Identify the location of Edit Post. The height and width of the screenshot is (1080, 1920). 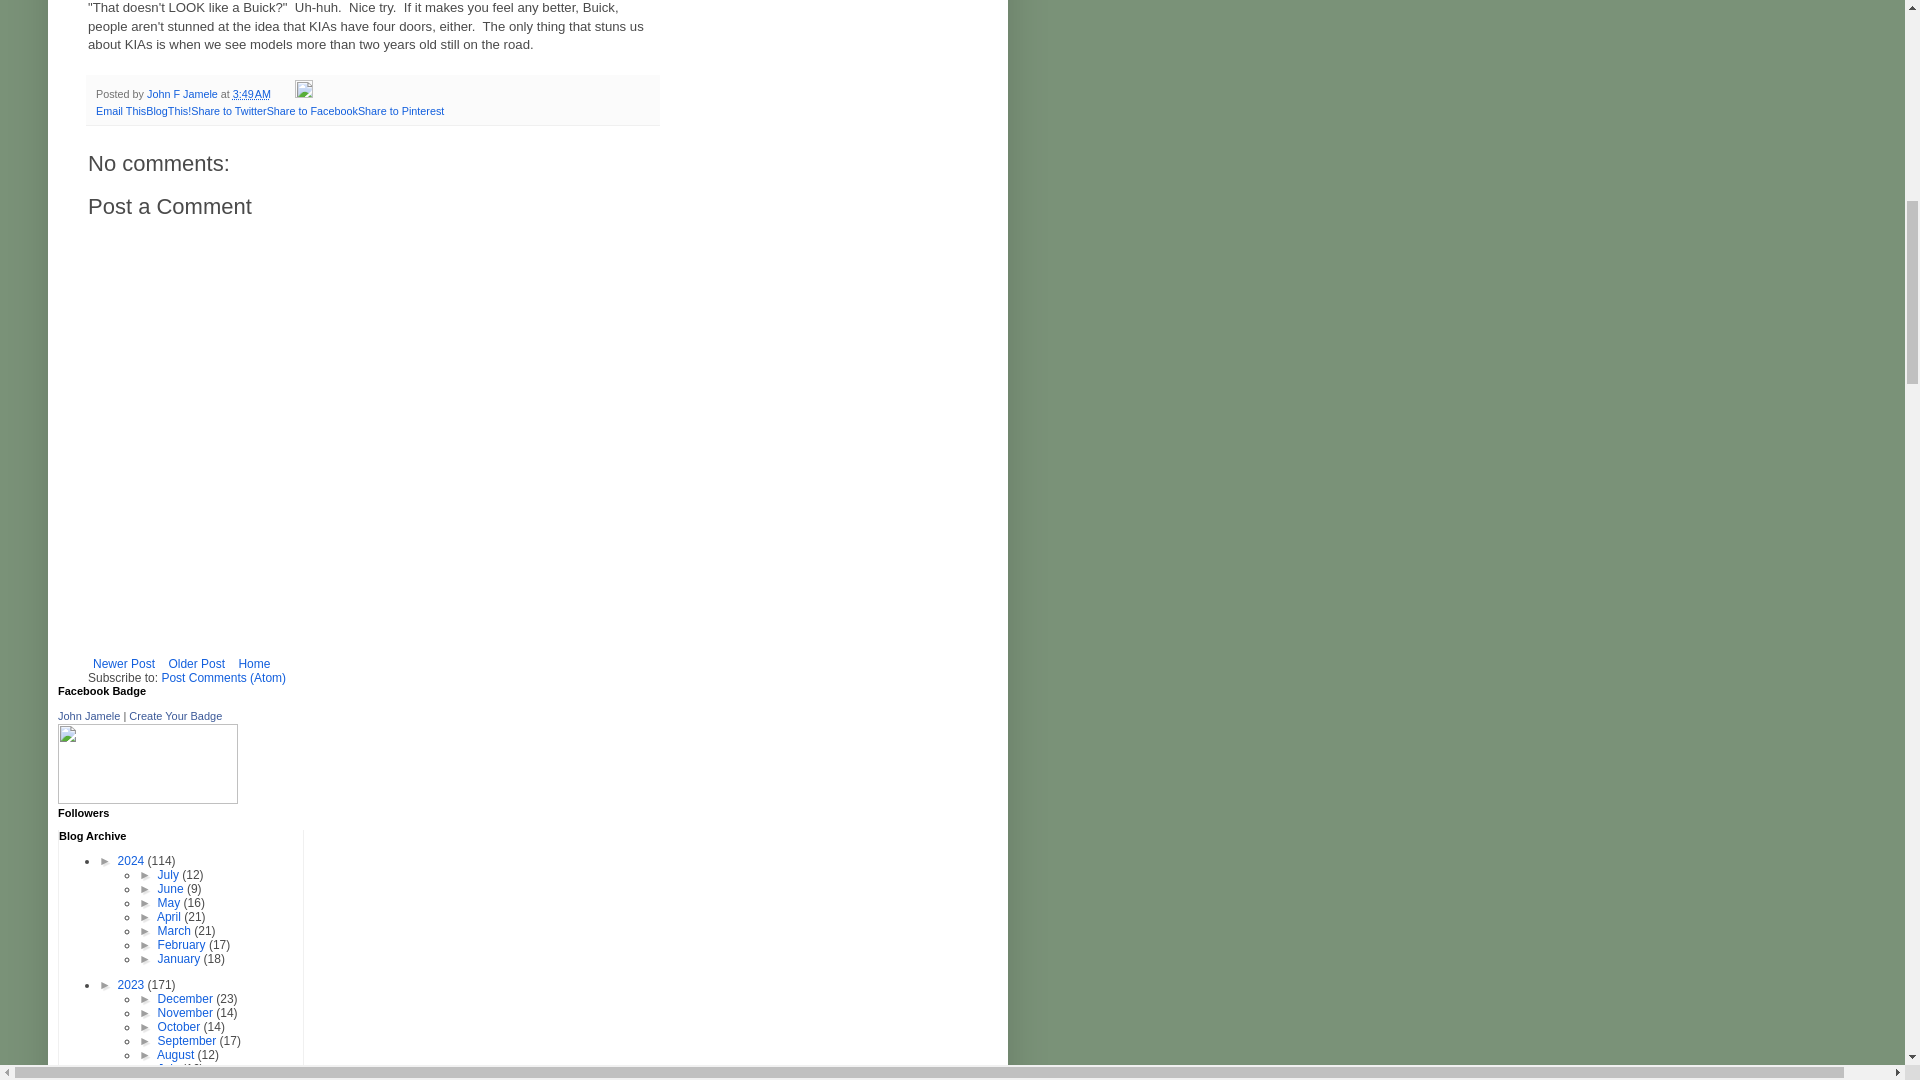
(304, 94).